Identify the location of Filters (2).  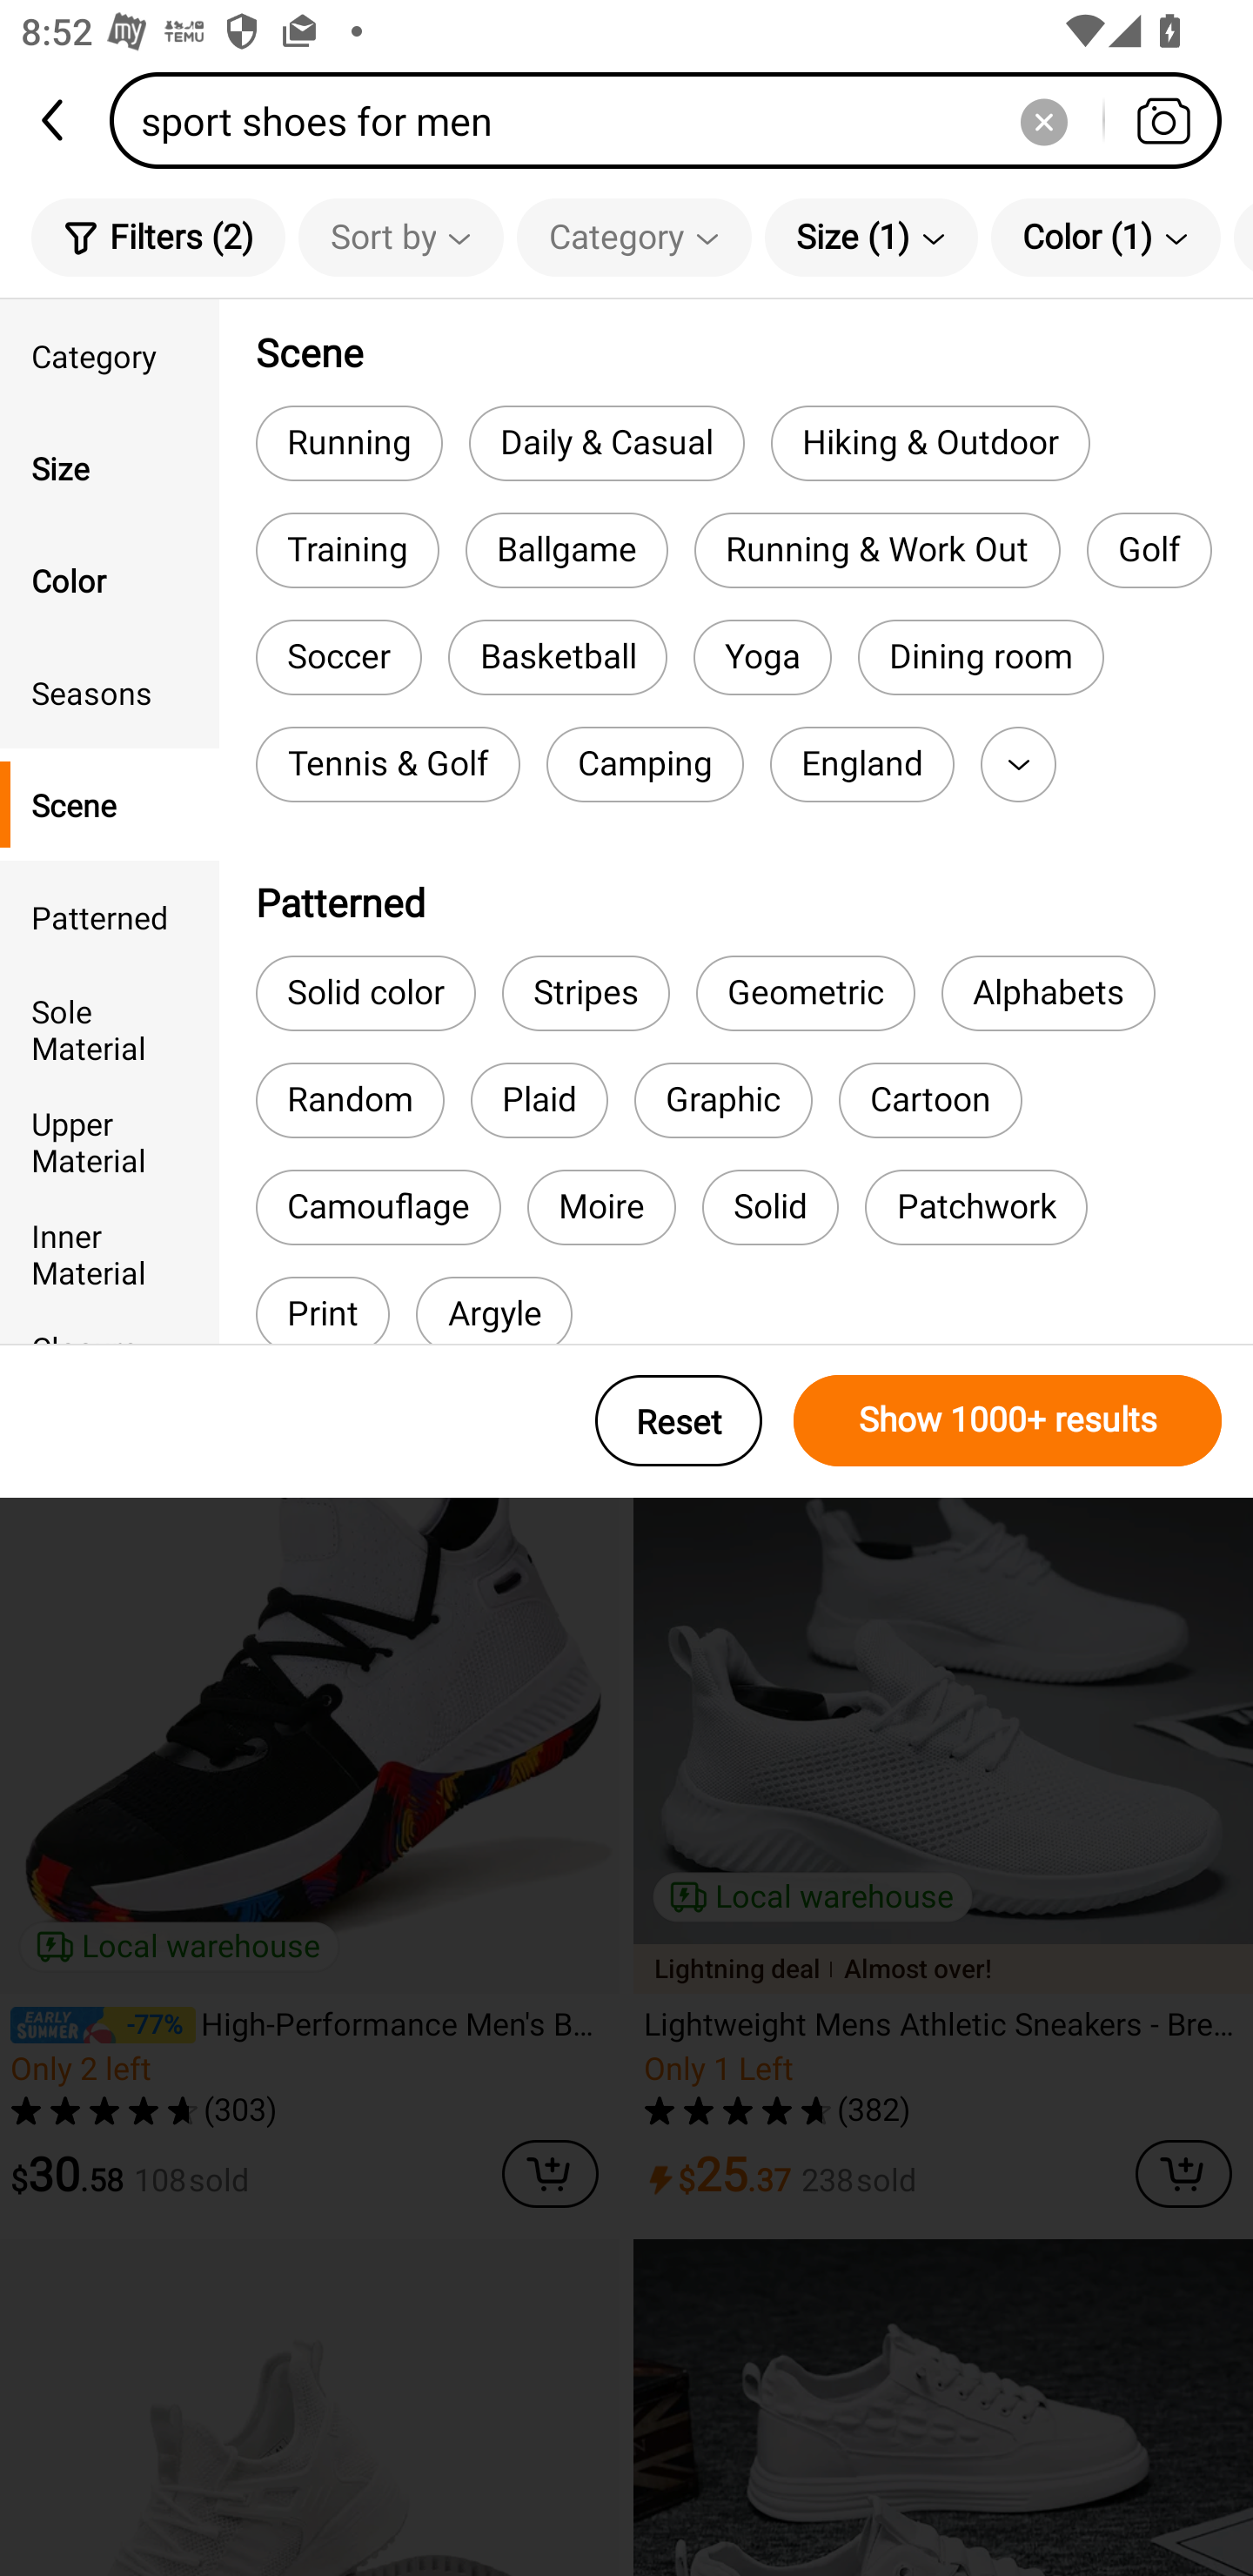
(158, 237).